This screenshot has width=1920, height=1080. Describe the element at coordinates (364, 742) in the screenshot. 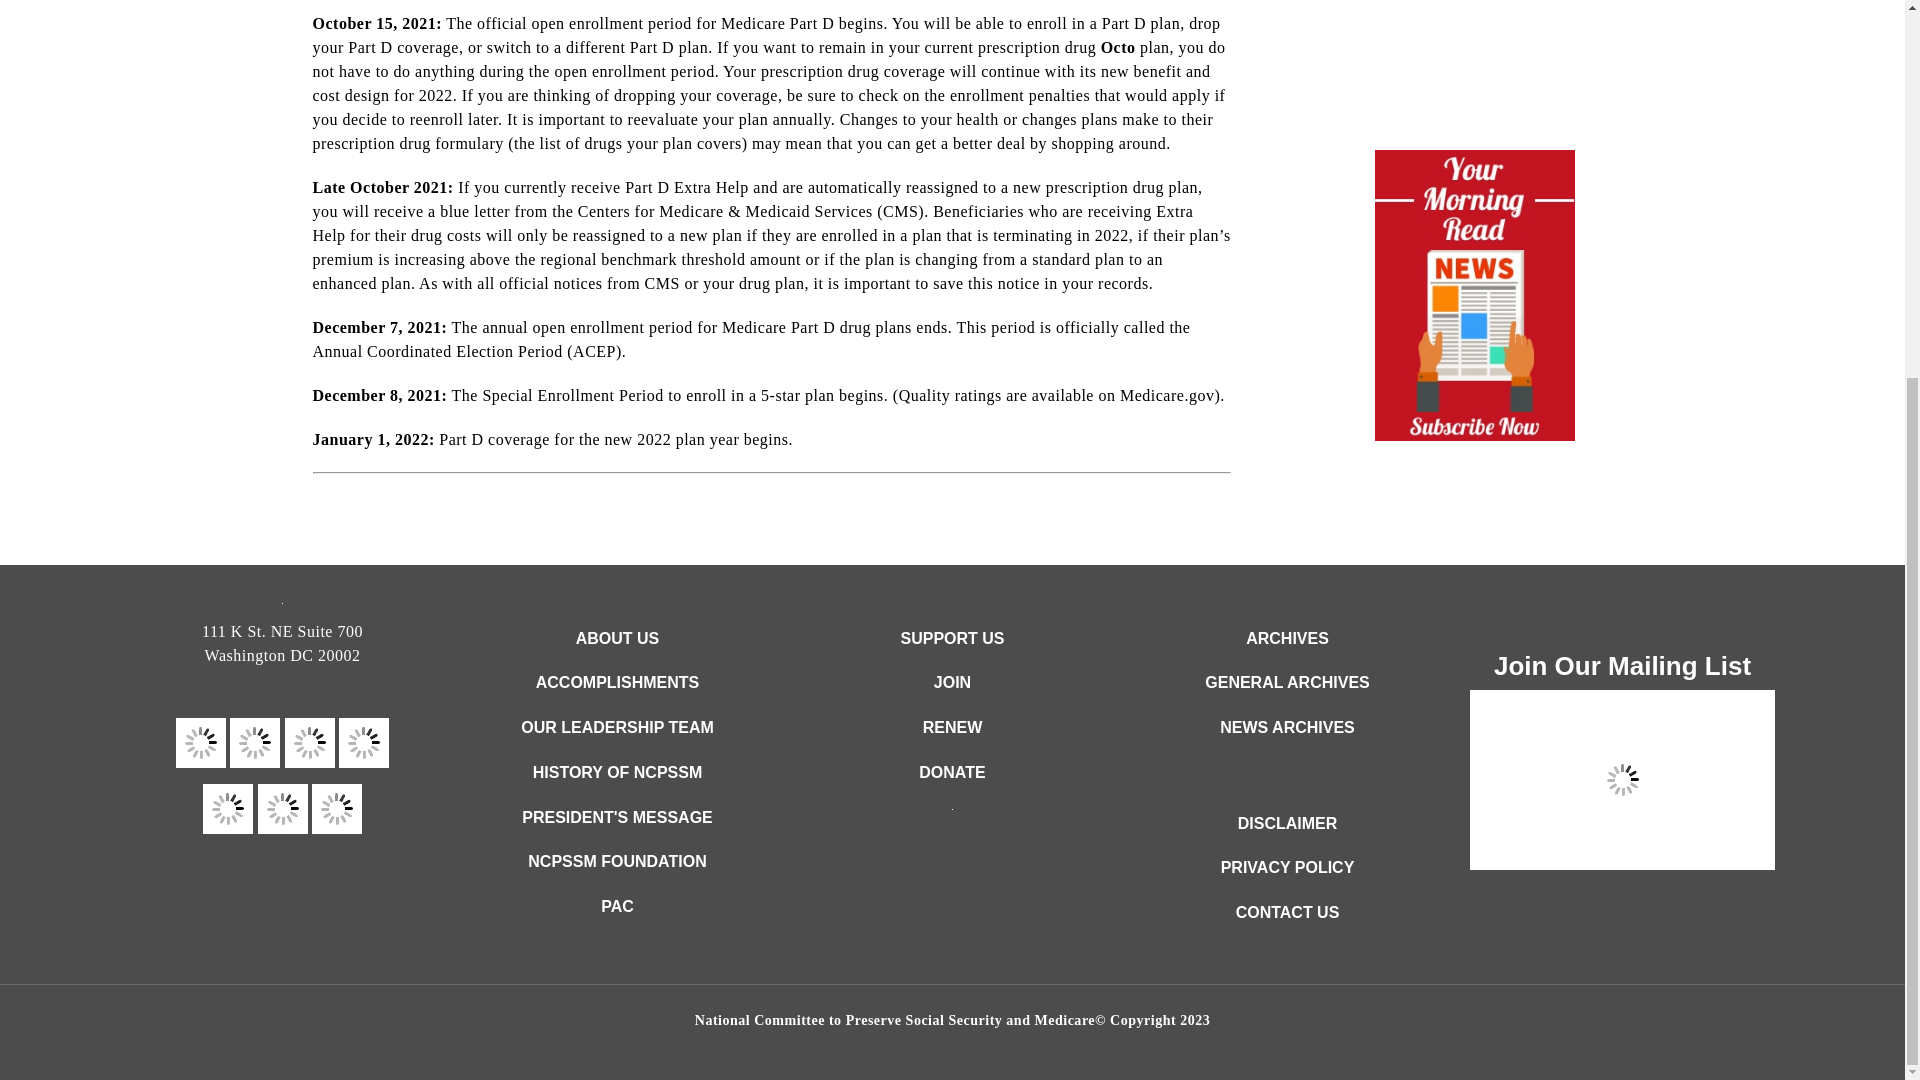

I see `Watch Our YouTube Videos` at that location.